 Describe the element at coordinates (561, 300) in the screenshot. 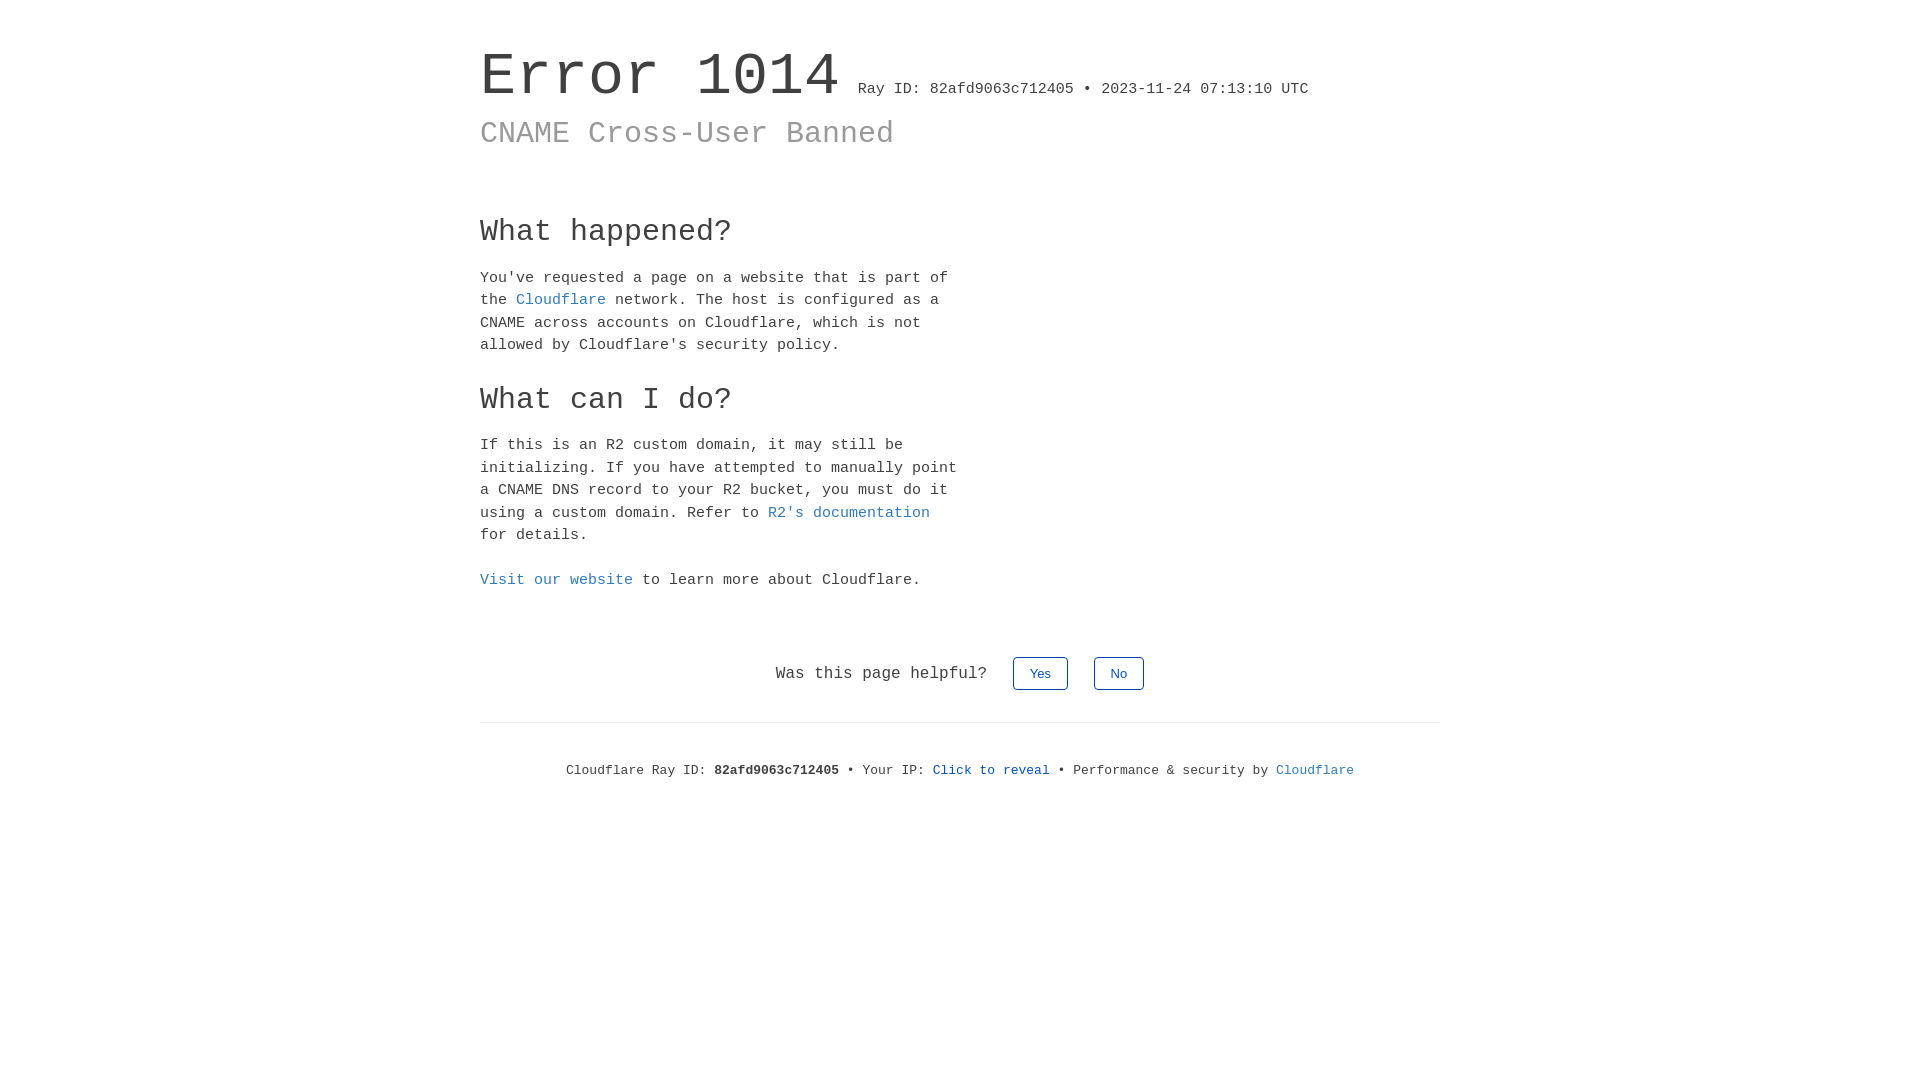

I see `Cloudflare` at that location.